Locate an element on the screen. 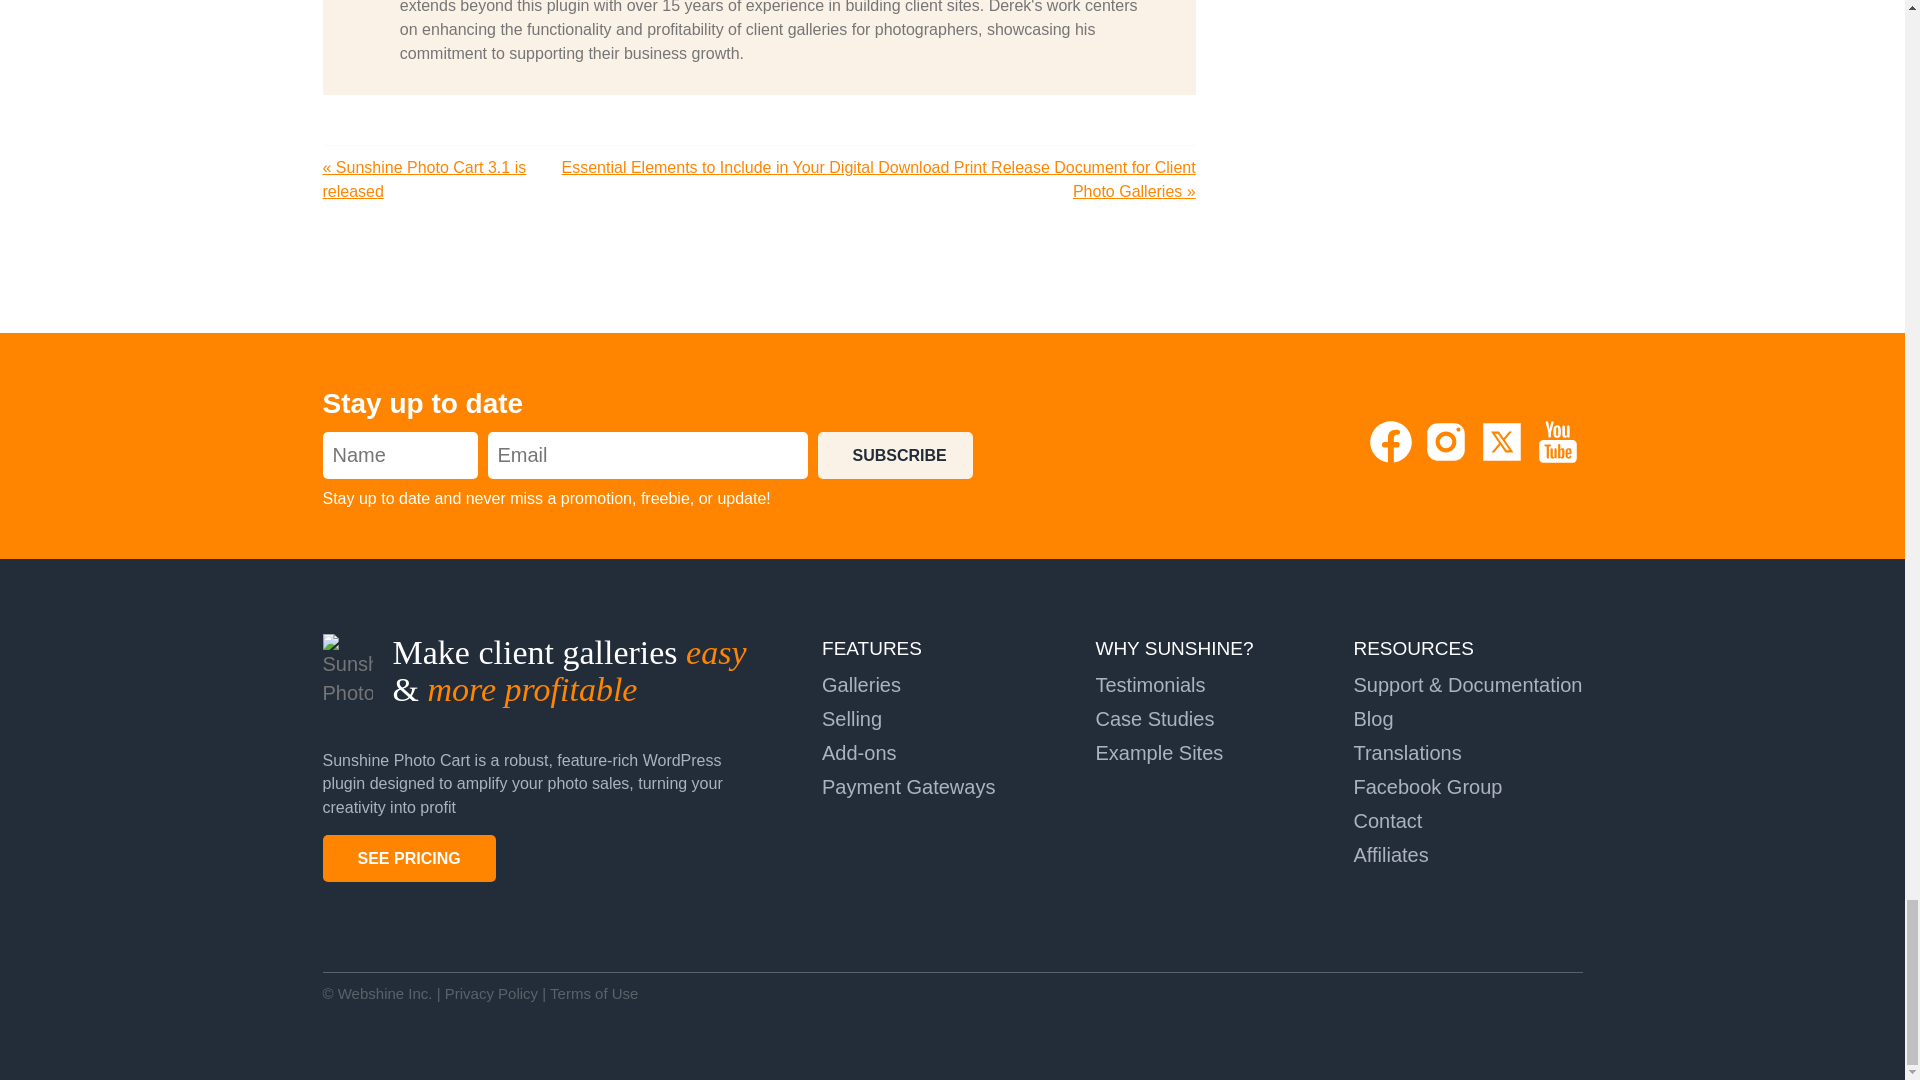 Image resolution: width=1920 pixels, height=1080 pixels. SUBSCRIBE is located at coordinates (895, 456).